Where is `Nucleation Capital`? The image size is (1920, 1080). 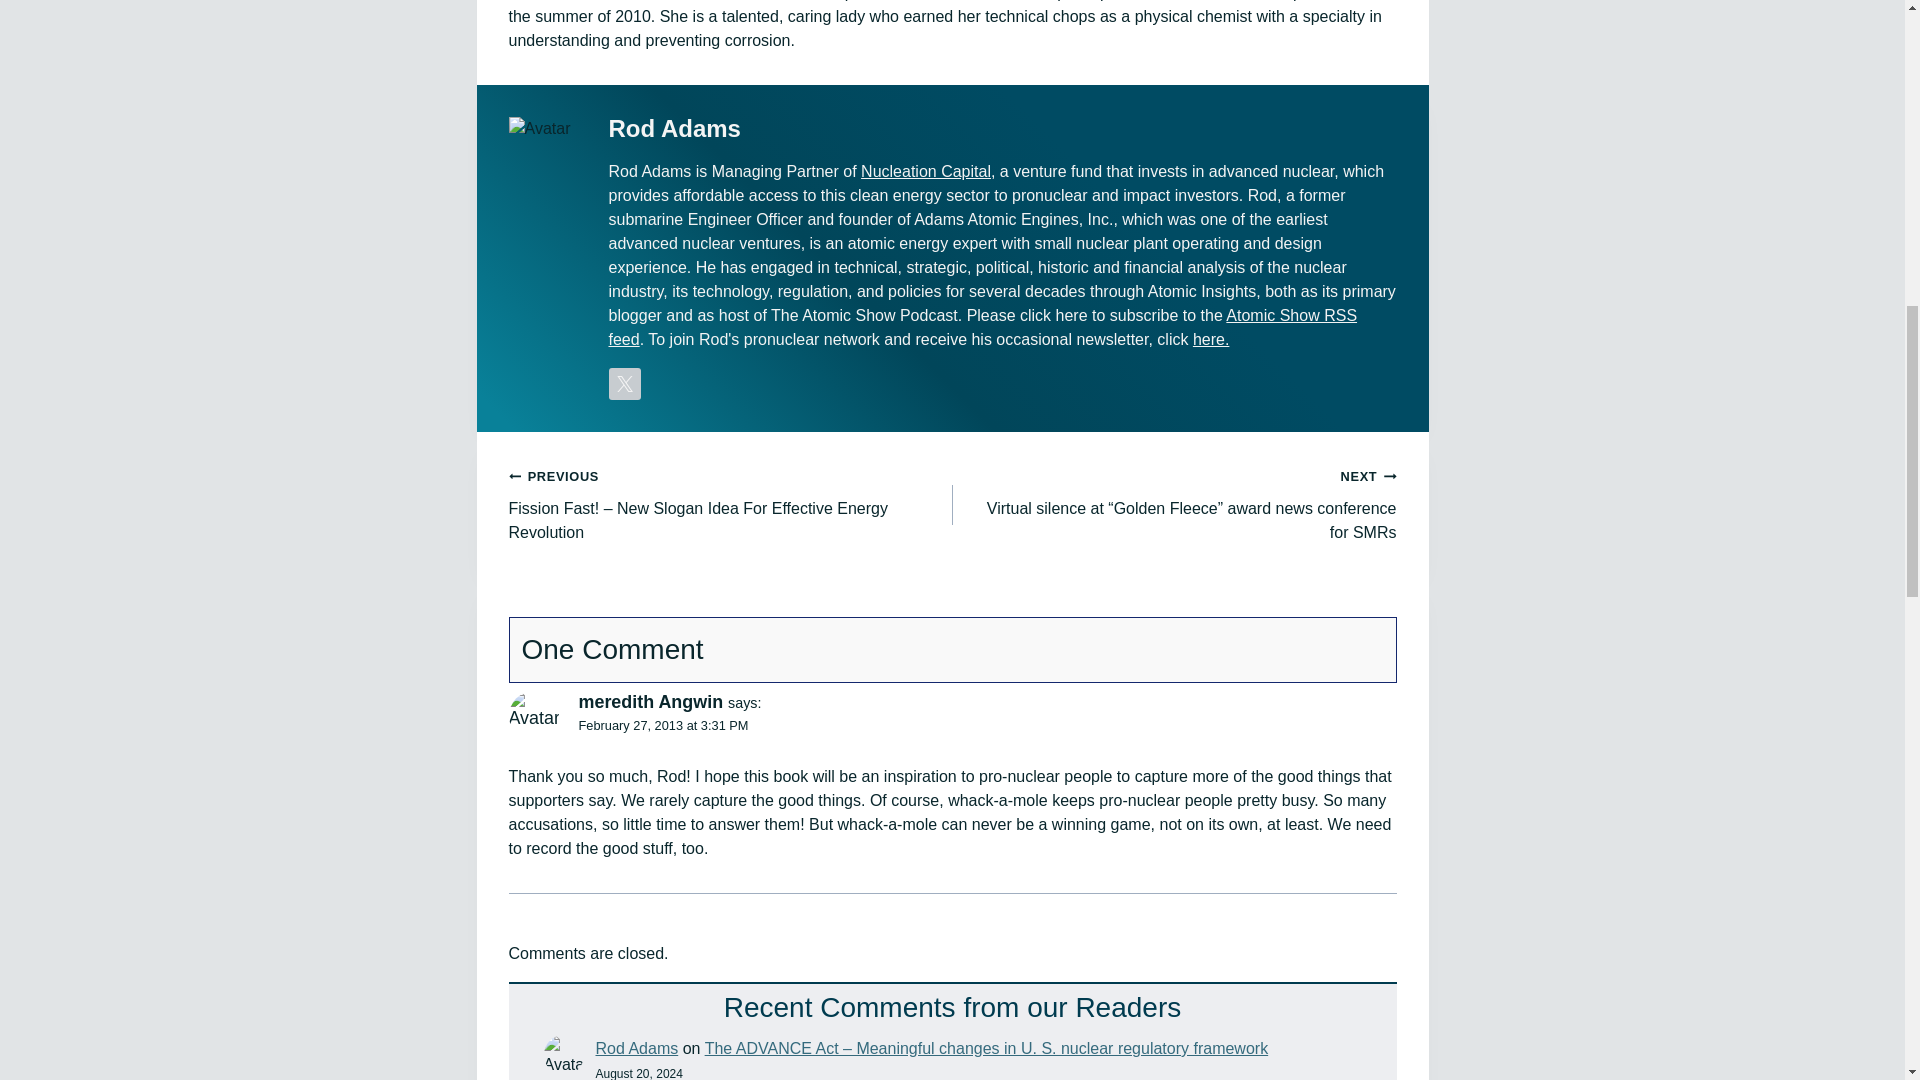 Nucleation Capital is located at coordinates (925, 172).